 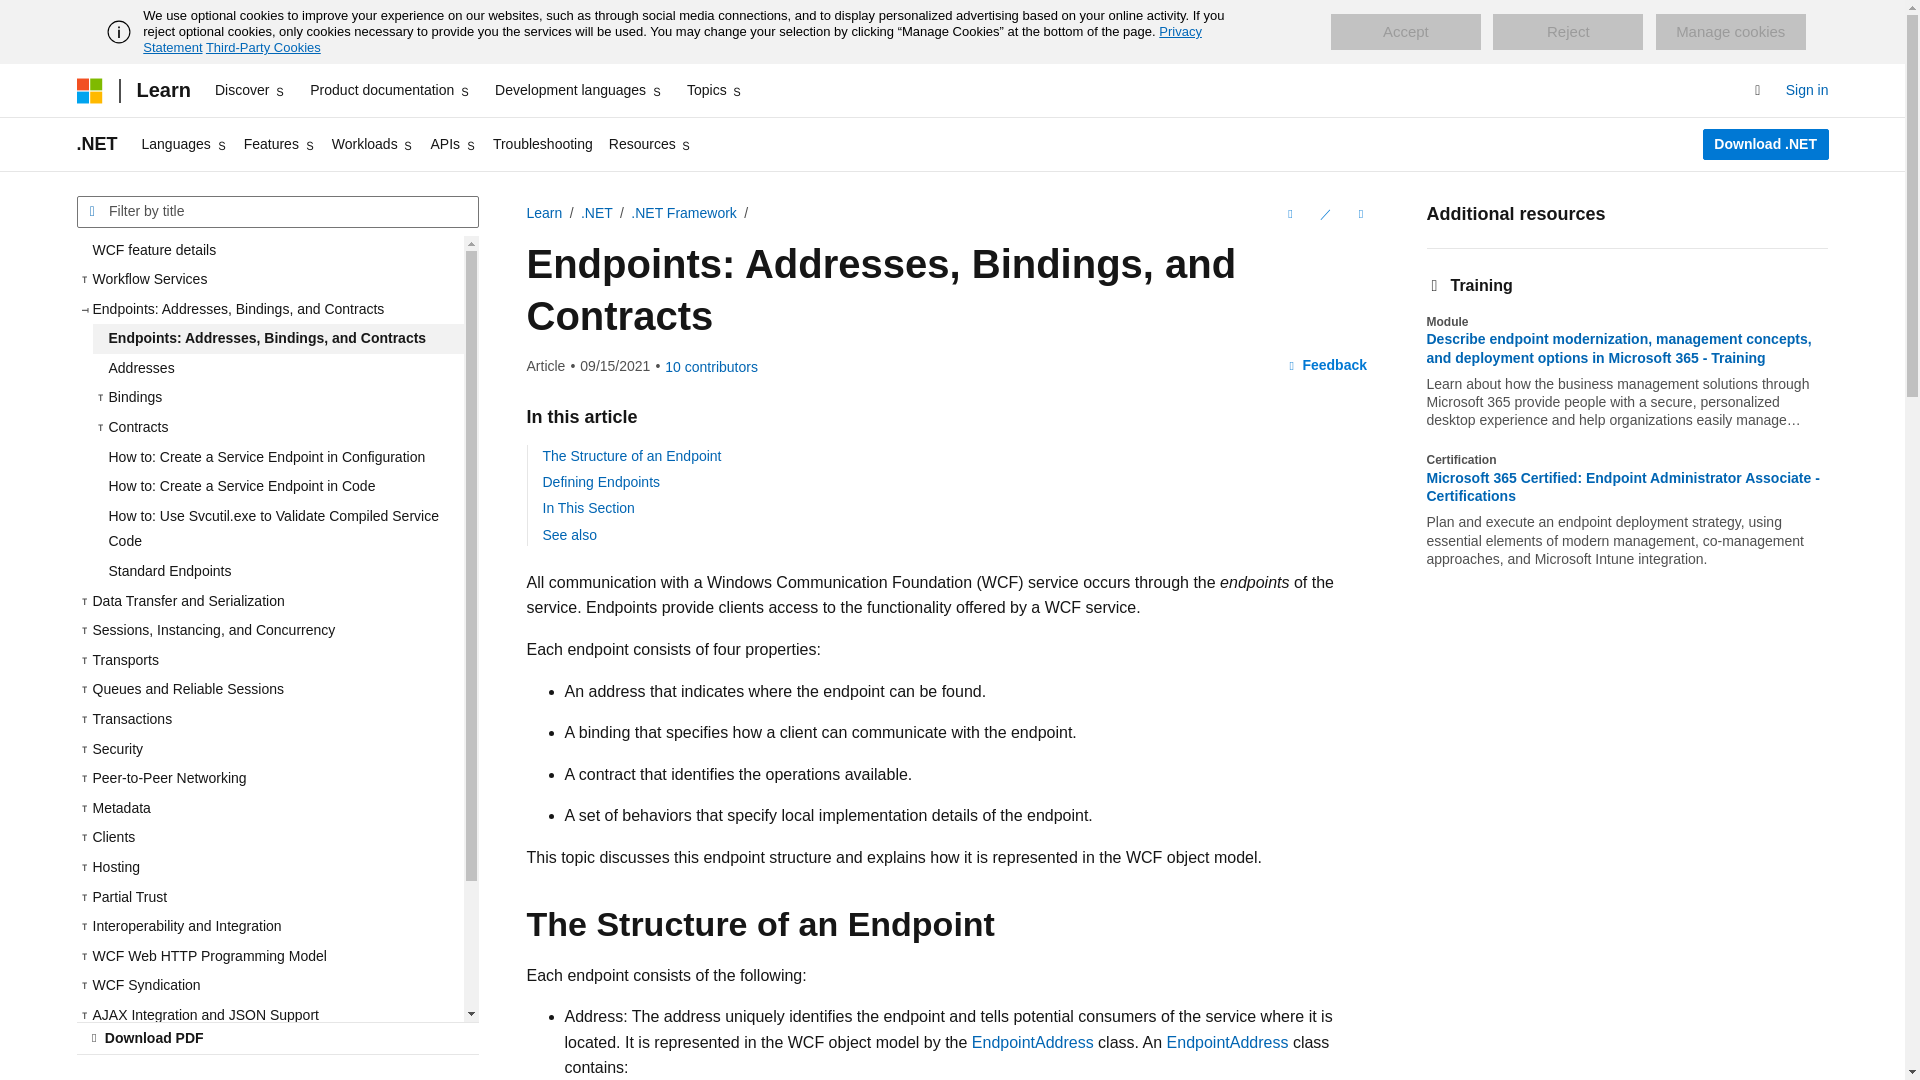 What do you see at coordinates (716, 90) in the screenshot?
I see `Topics` at bounding box center [716, 90].